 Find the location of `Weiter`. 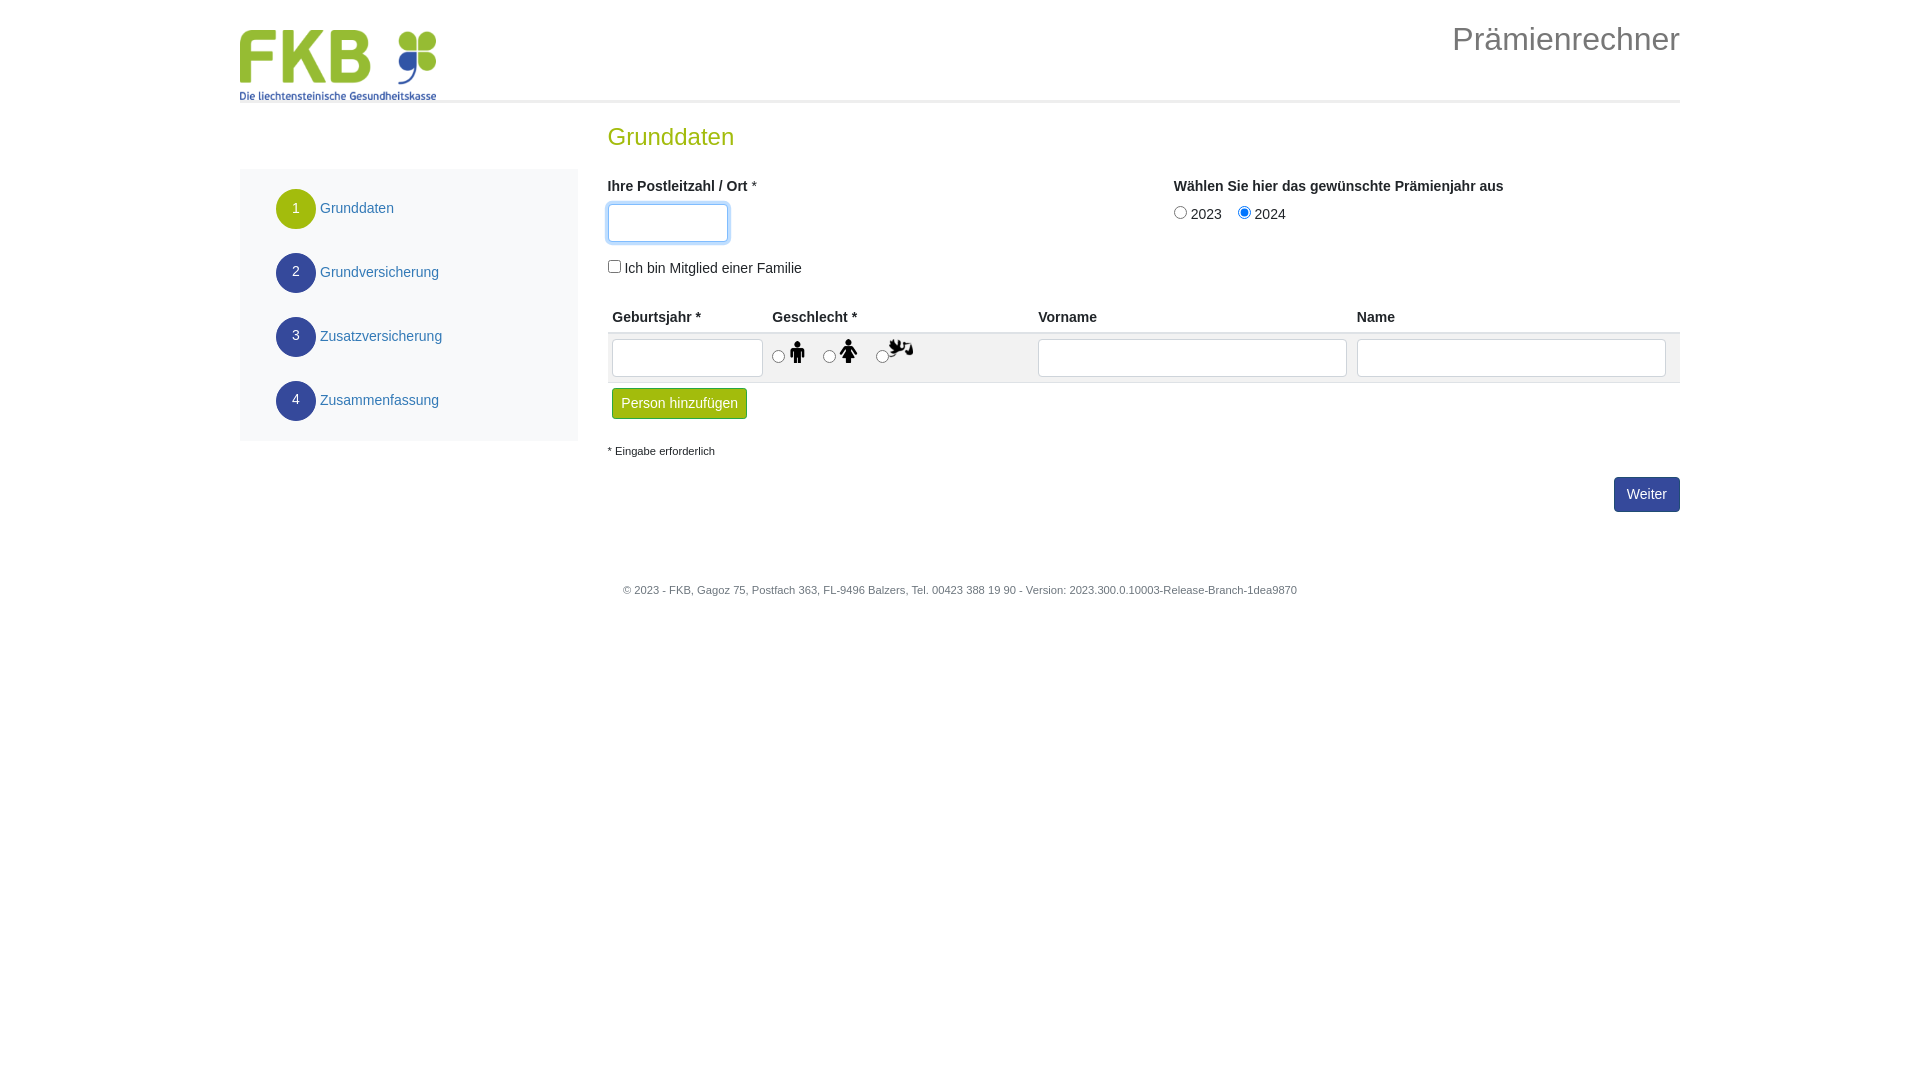

Weiter is located at coordinates (1647, 494).